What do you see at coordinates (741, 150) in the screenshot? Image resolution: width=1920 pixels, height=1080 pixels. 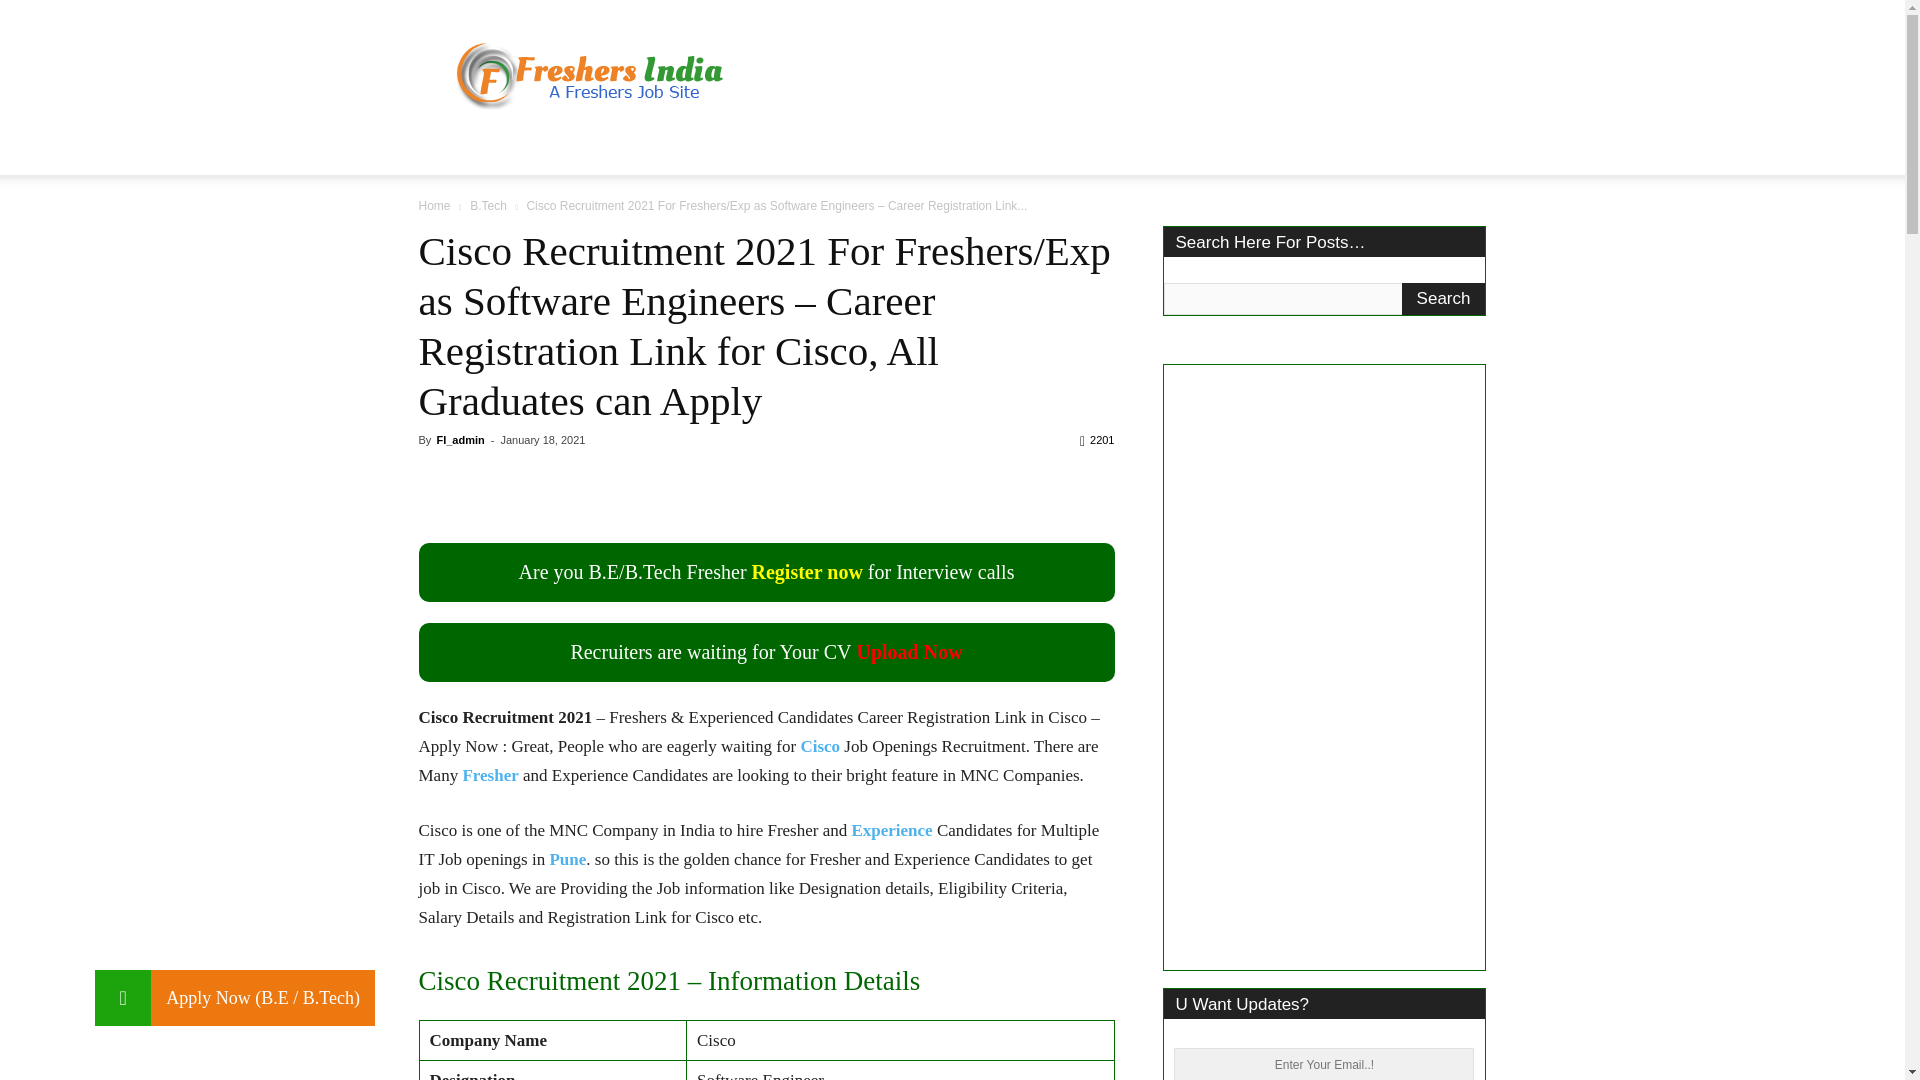 I see `WALKINS` at bounding box center [741, 150].